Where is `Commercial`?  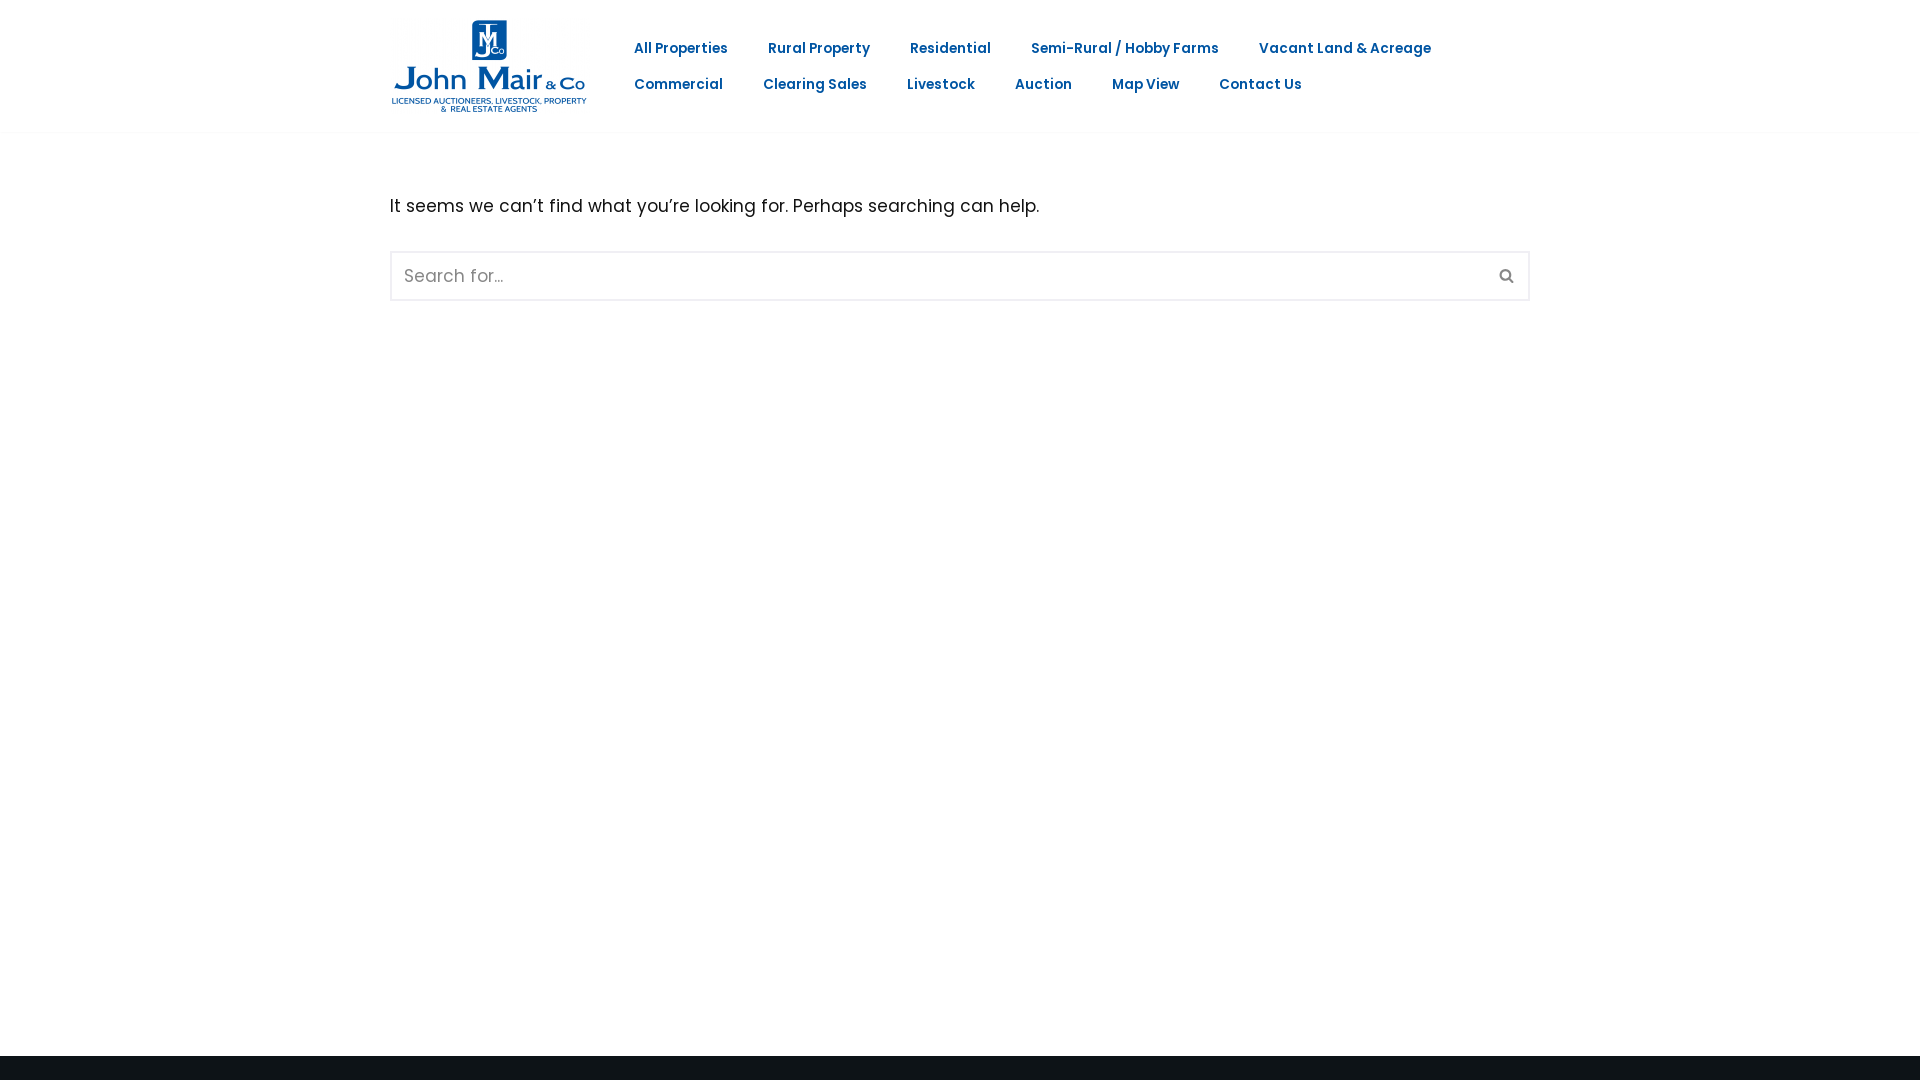
Commercial is located at coordinates (678, 84).